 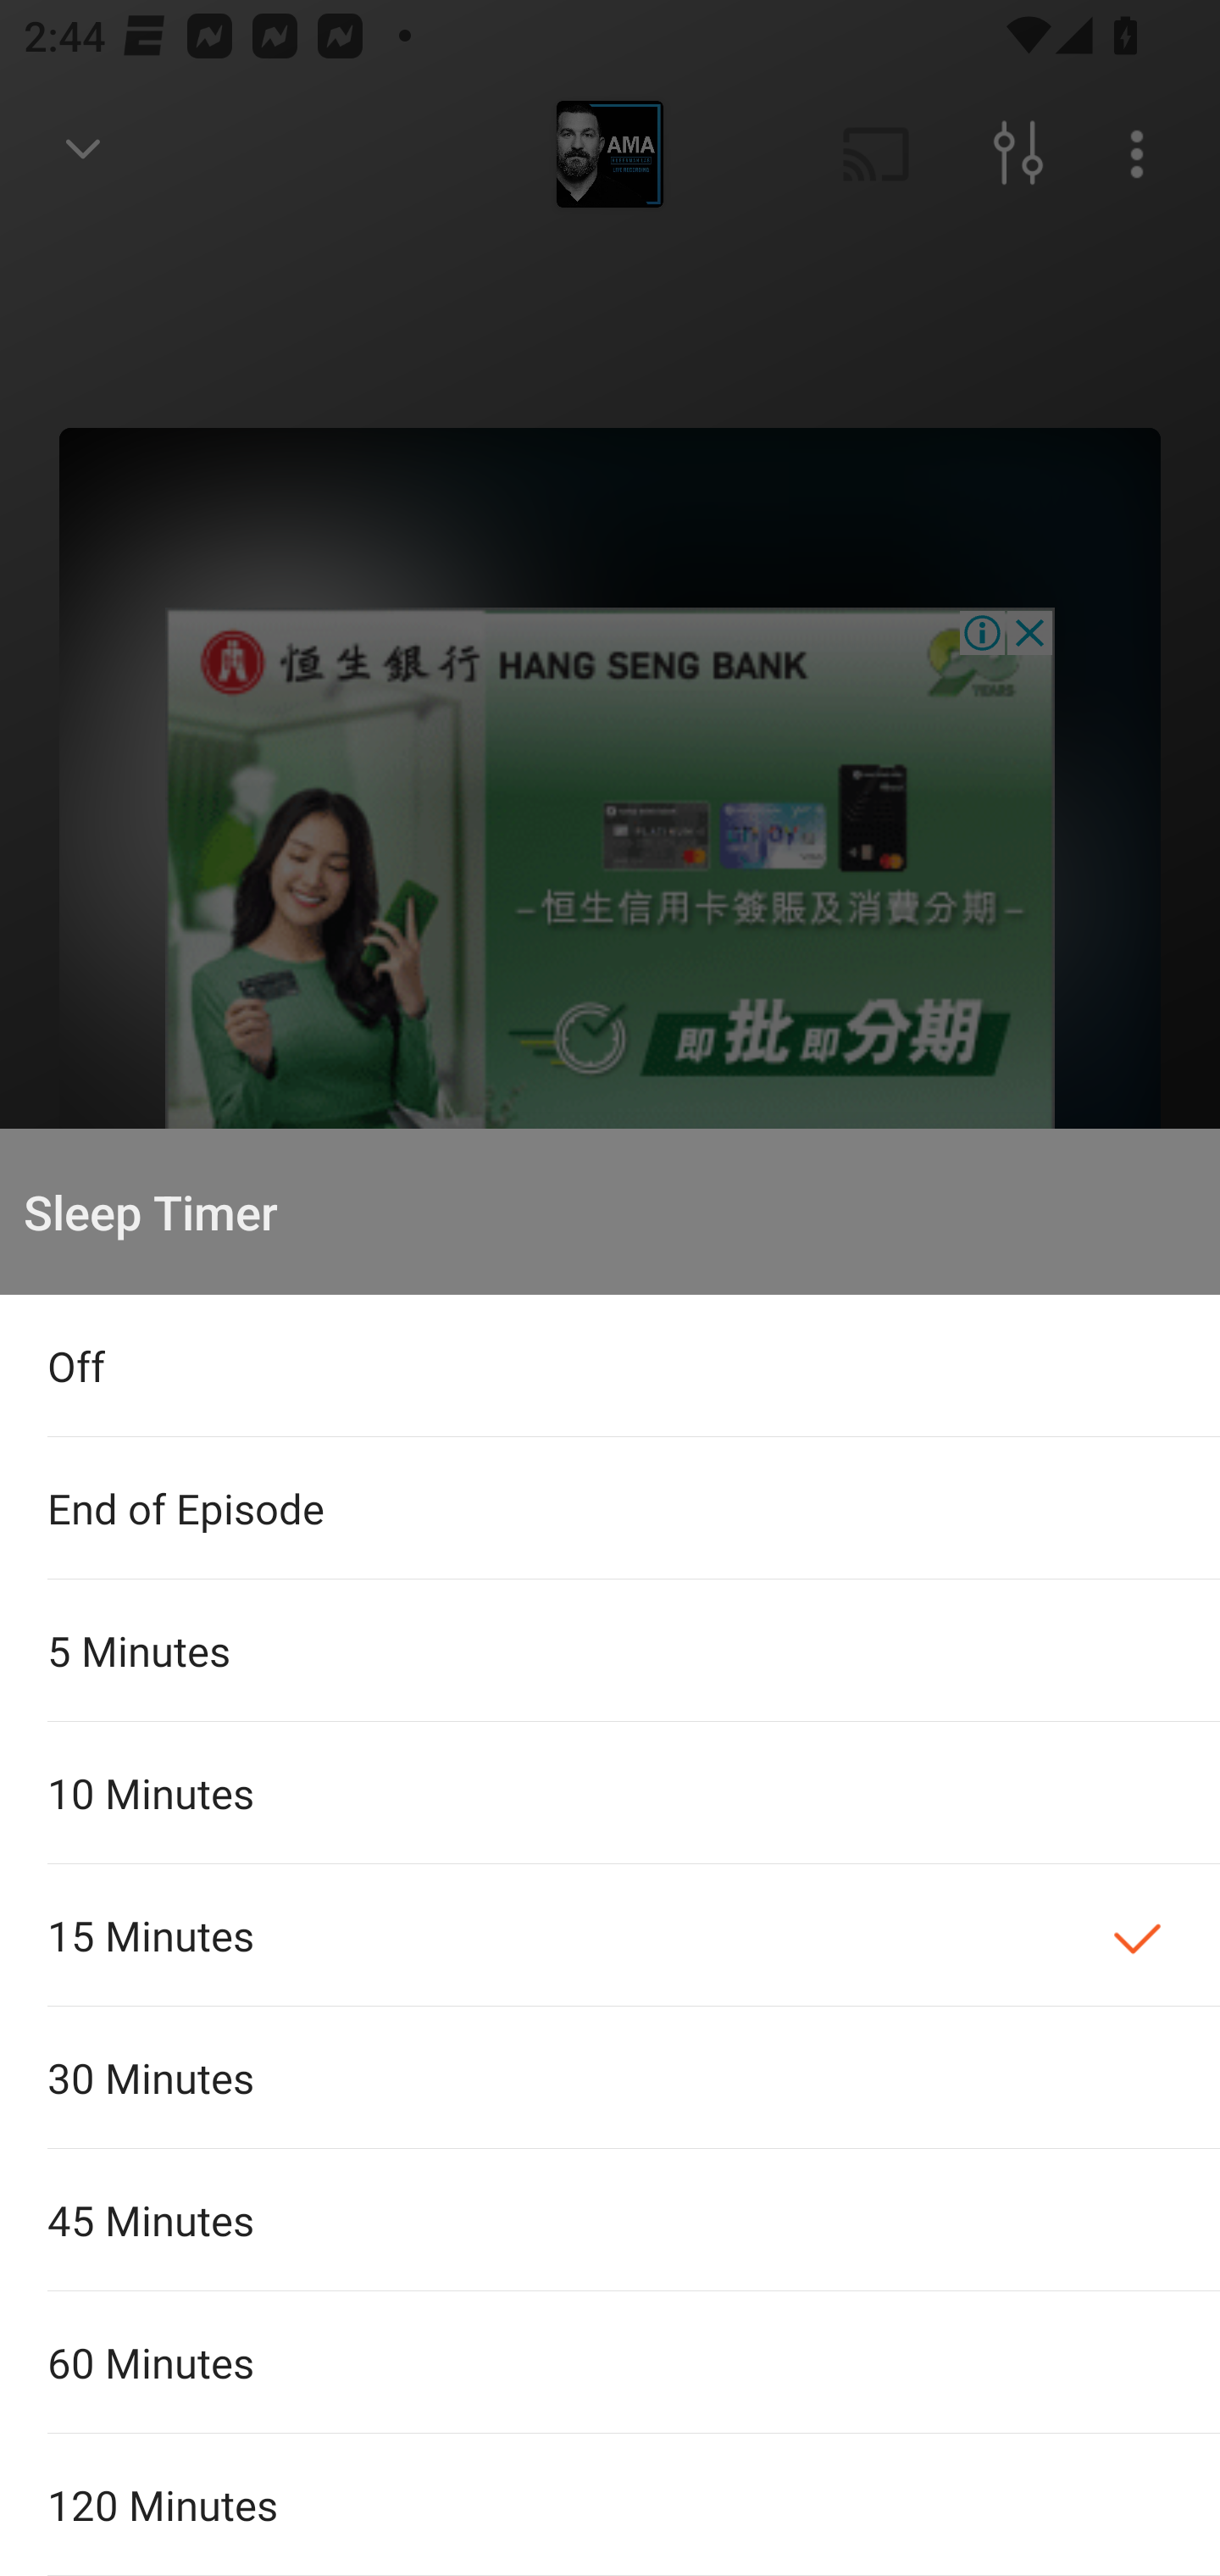 I want to click on 30 Minutes, so click(x=610, y=2078).